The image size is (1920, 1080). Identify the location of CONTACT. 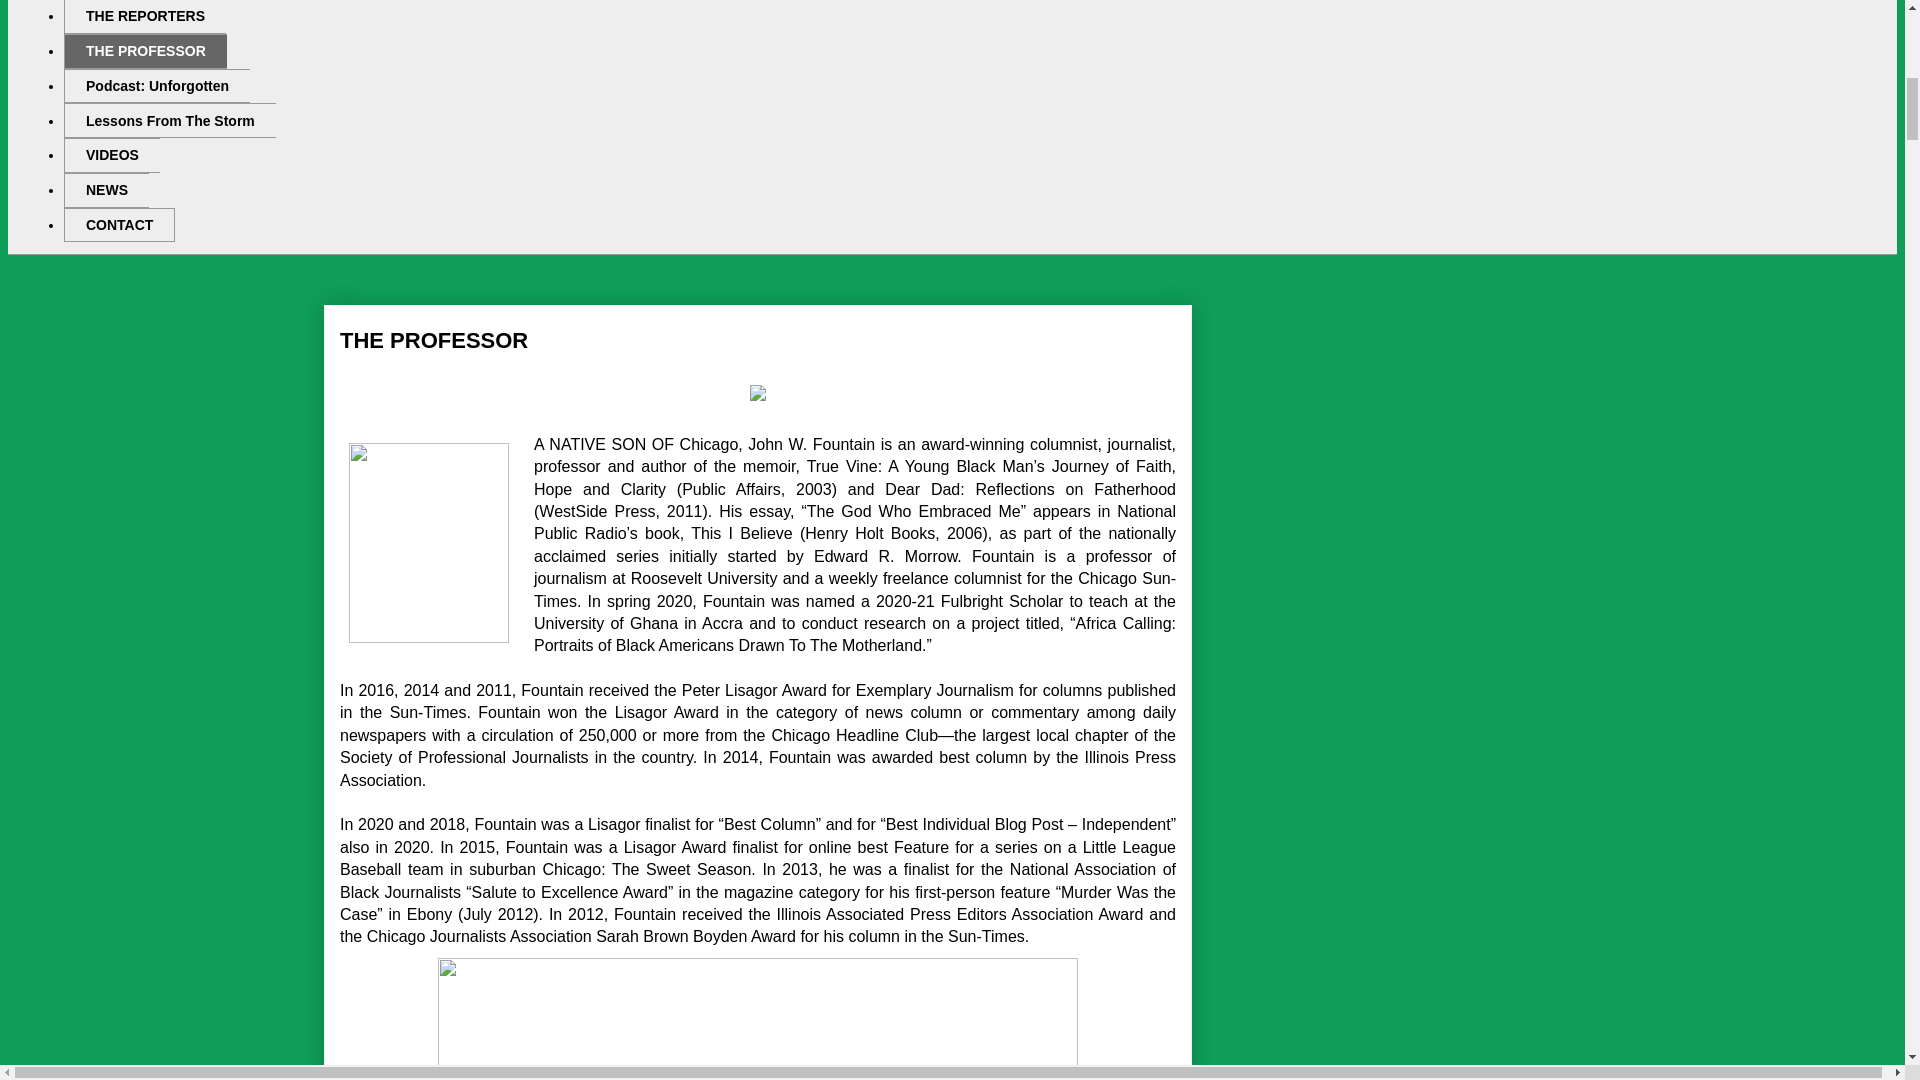
(118, 226).